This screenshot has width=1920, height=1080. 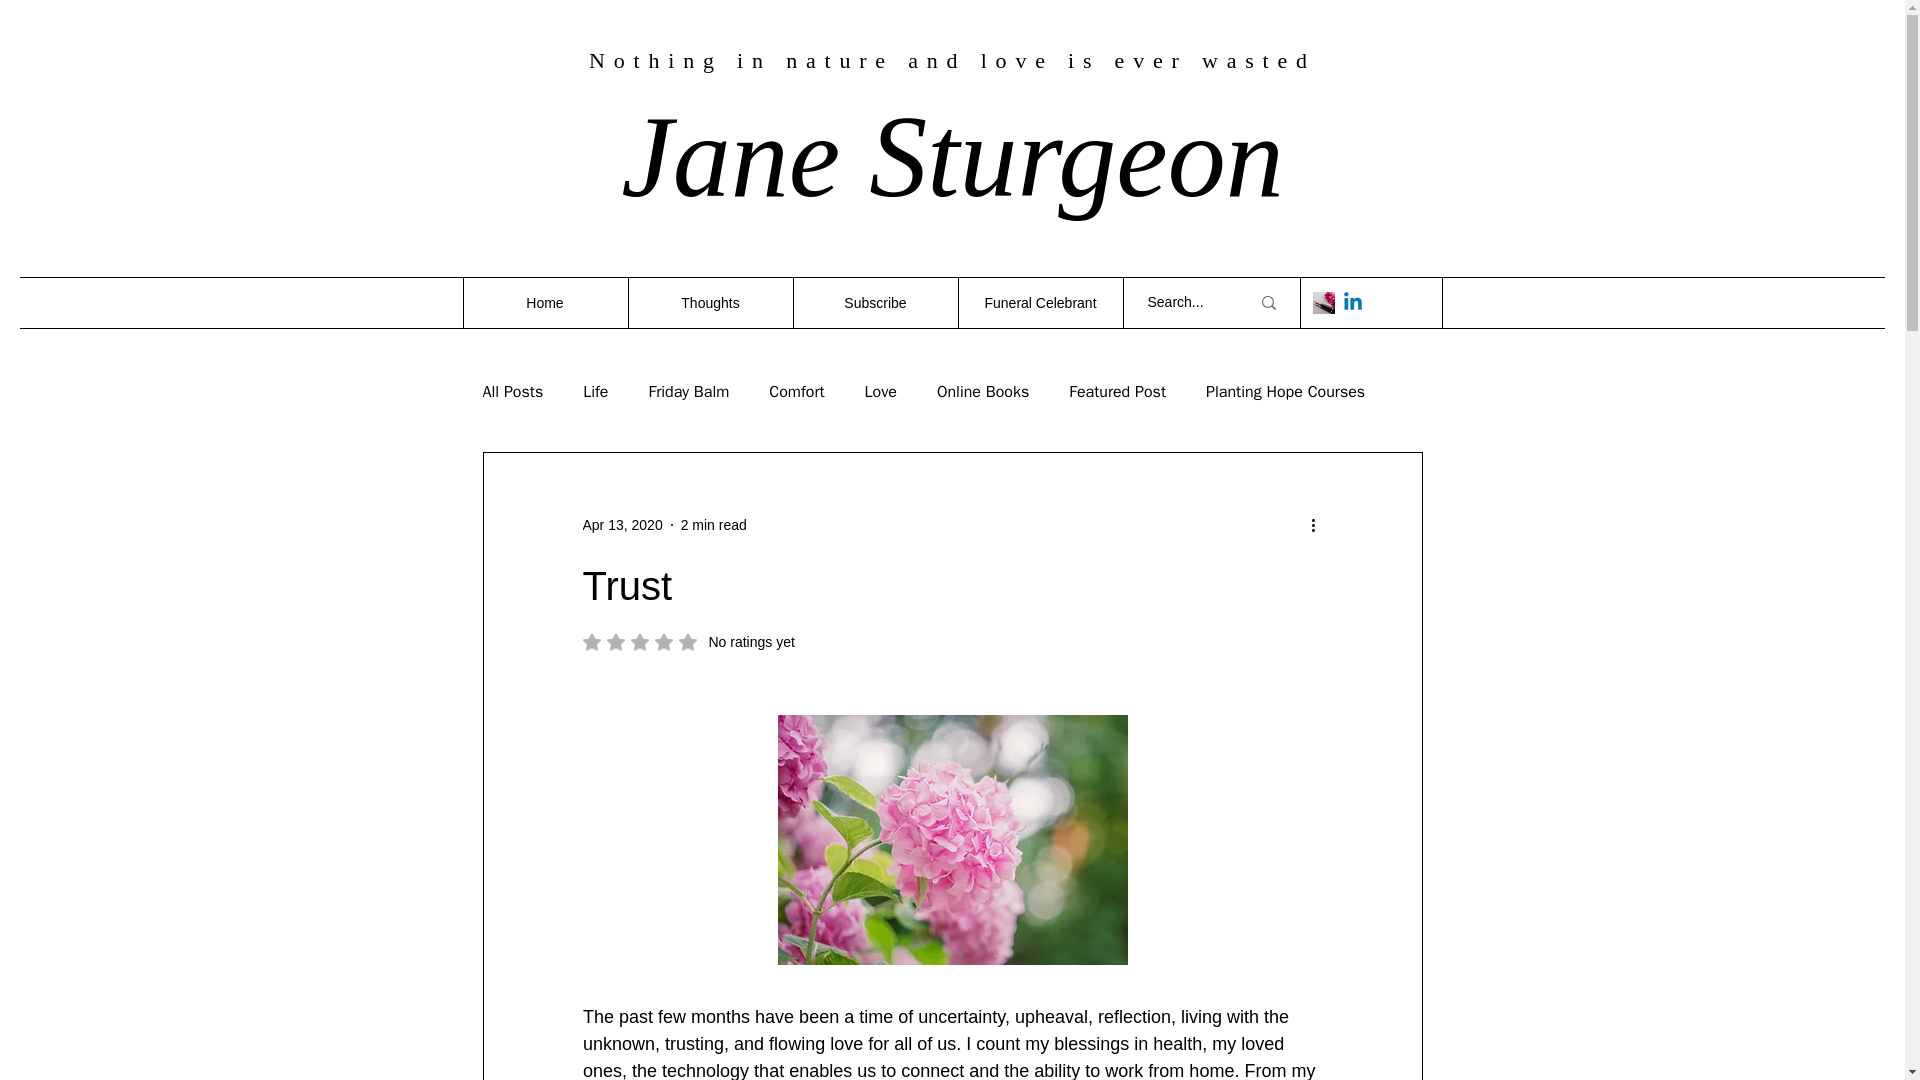 What do you see at coordinates (596, 392) in the screenshot?
I see `Subscribe` at bounding box center [596, 392].